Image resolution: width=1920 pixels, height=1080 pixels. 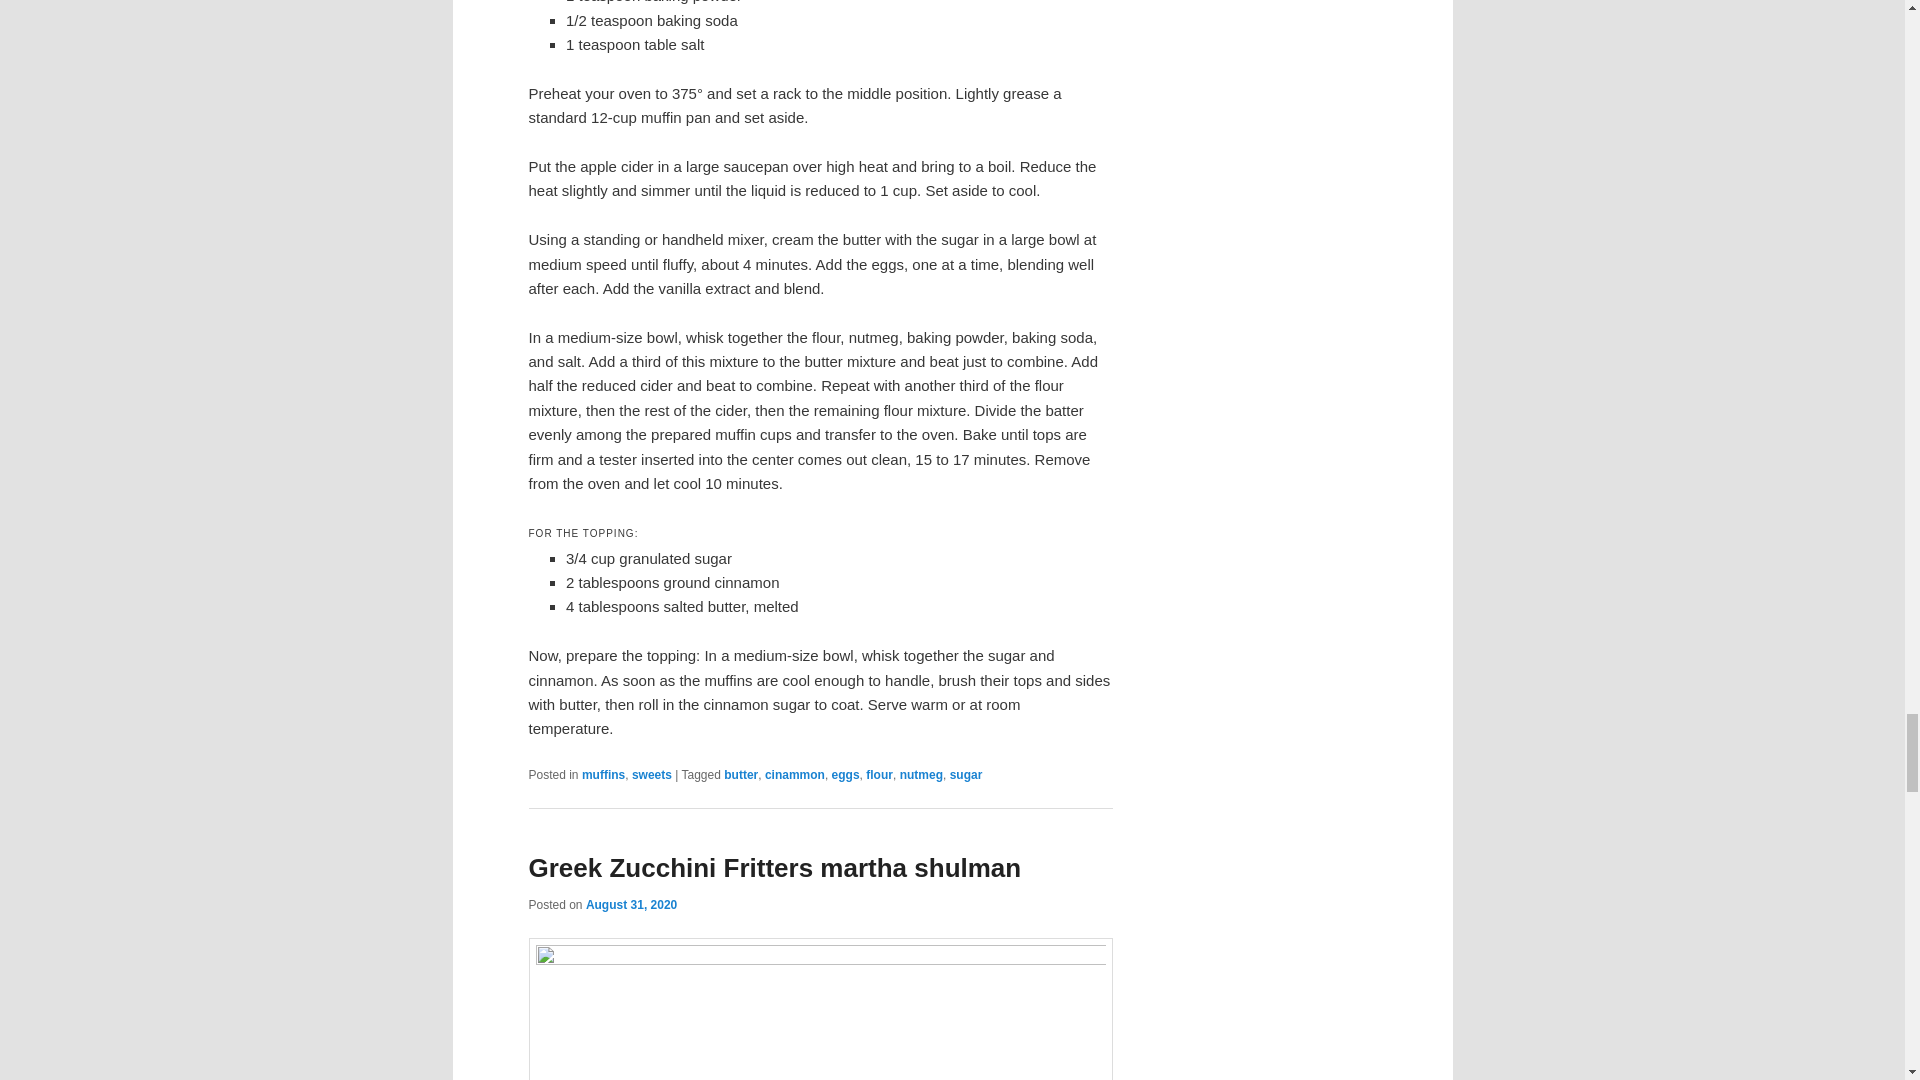 I want to click on 10:26 pm, so click(x=631, y=904).